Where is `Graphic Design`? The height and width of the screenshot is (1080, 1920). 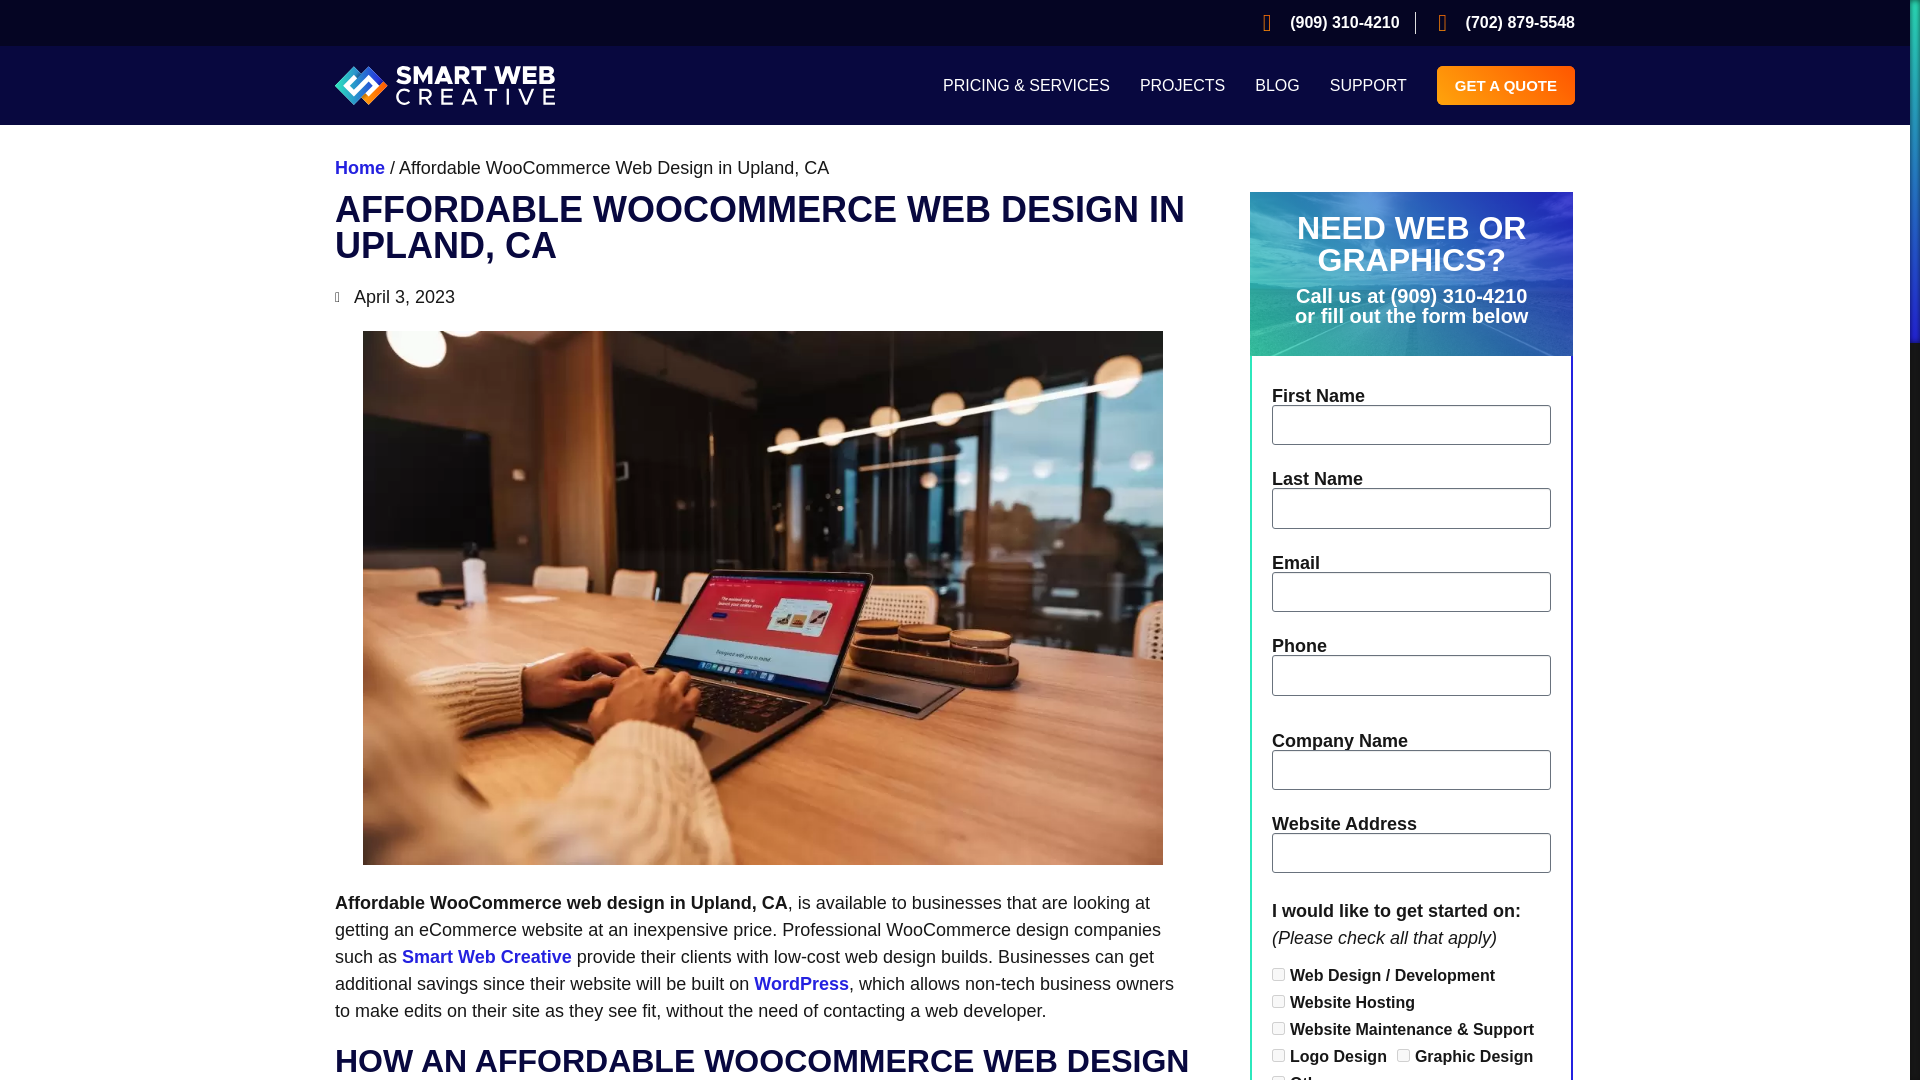 Graphic Design is located at coordinates (1403, 1054).